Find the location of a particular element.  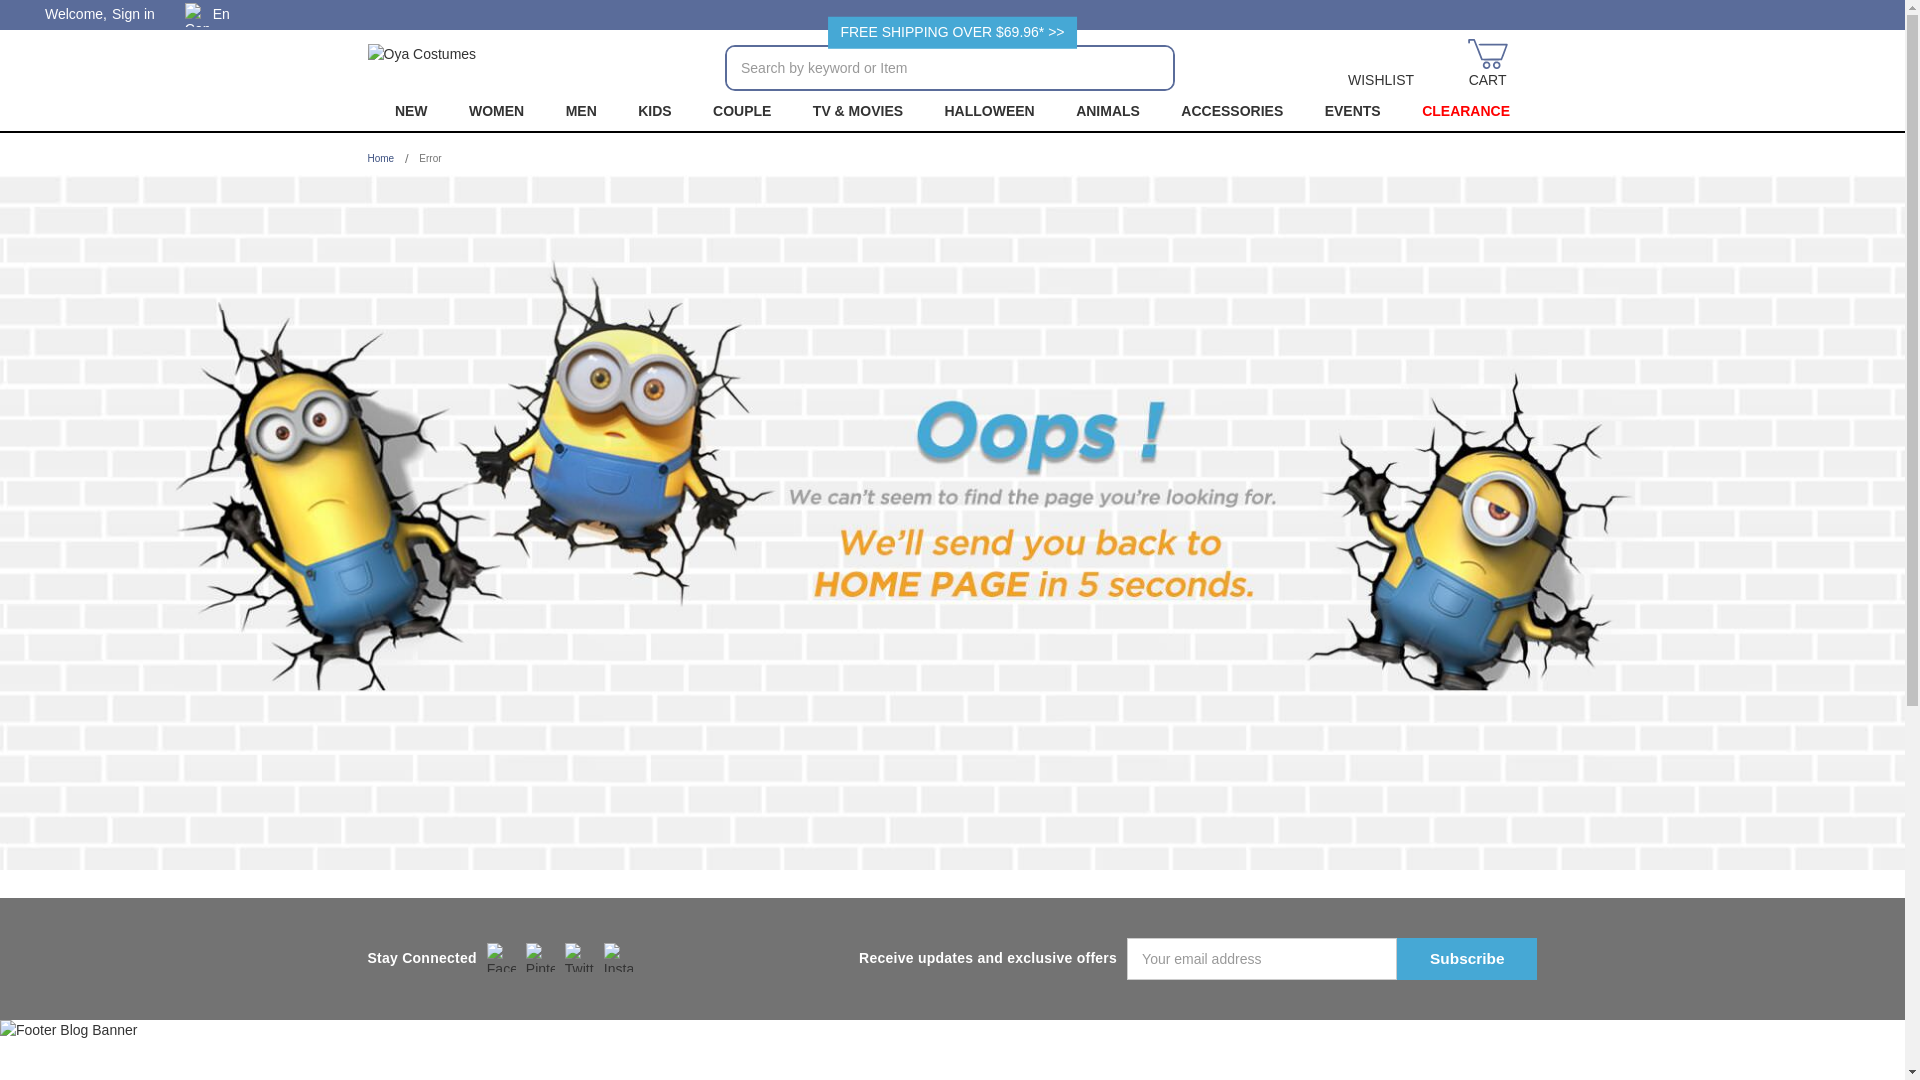

Wishlist is located at coordinates (1381, 64).